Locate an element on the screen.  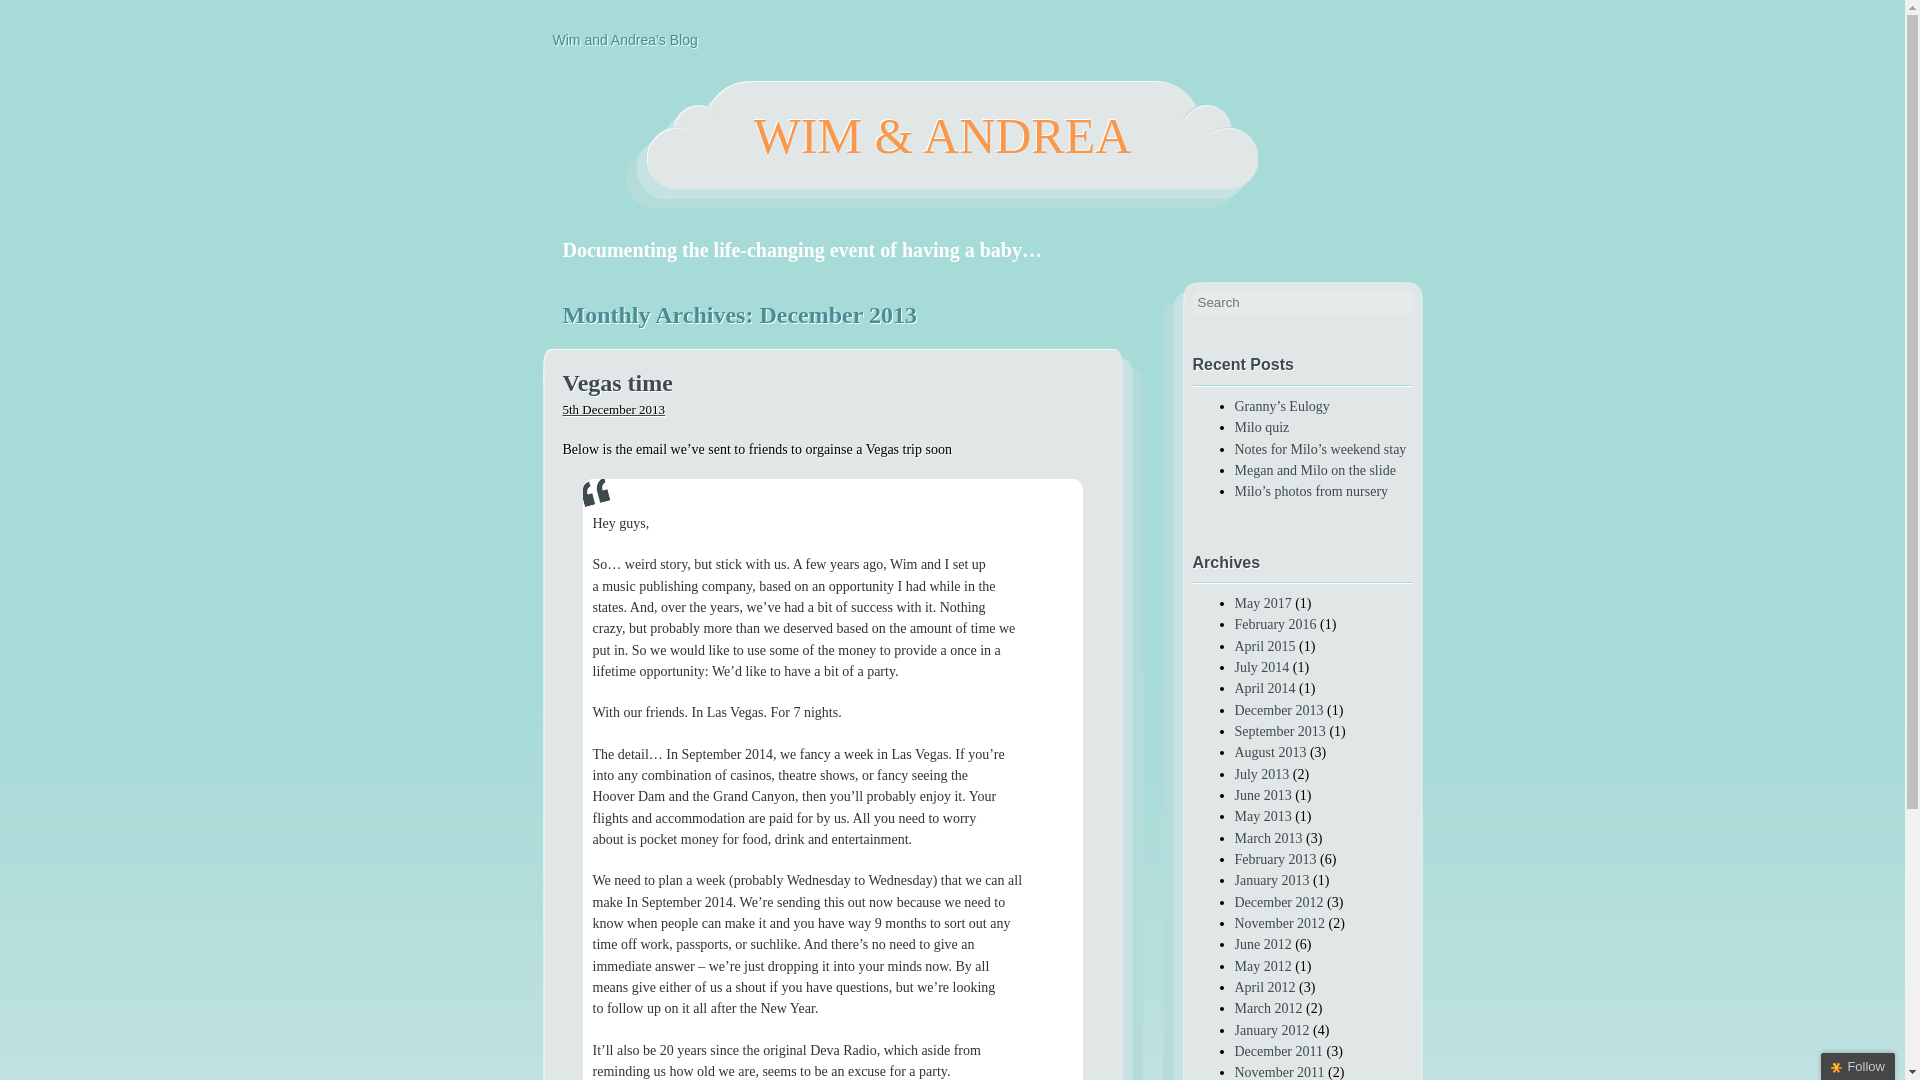
June 2013 is located at coordinates (1262, 796).